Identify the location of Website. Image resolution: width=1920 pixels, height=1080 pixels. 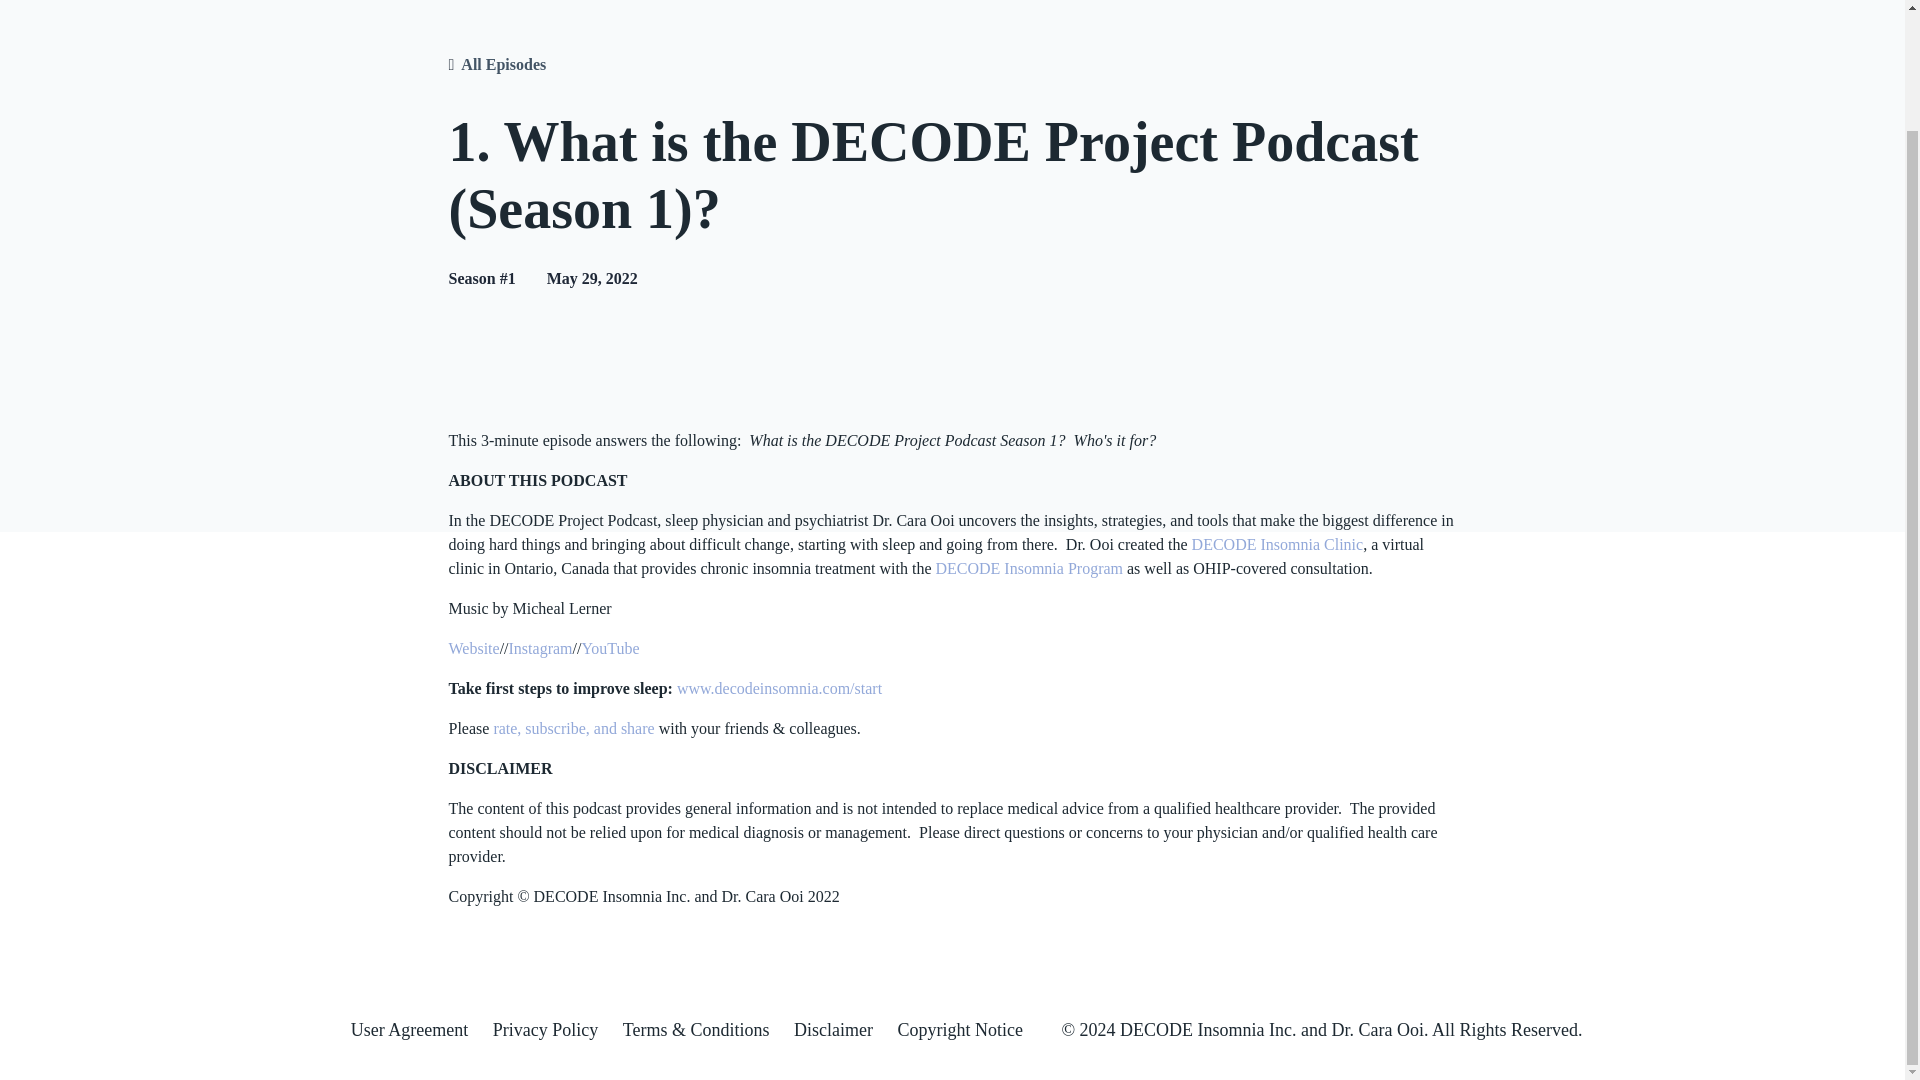
(473, 648).